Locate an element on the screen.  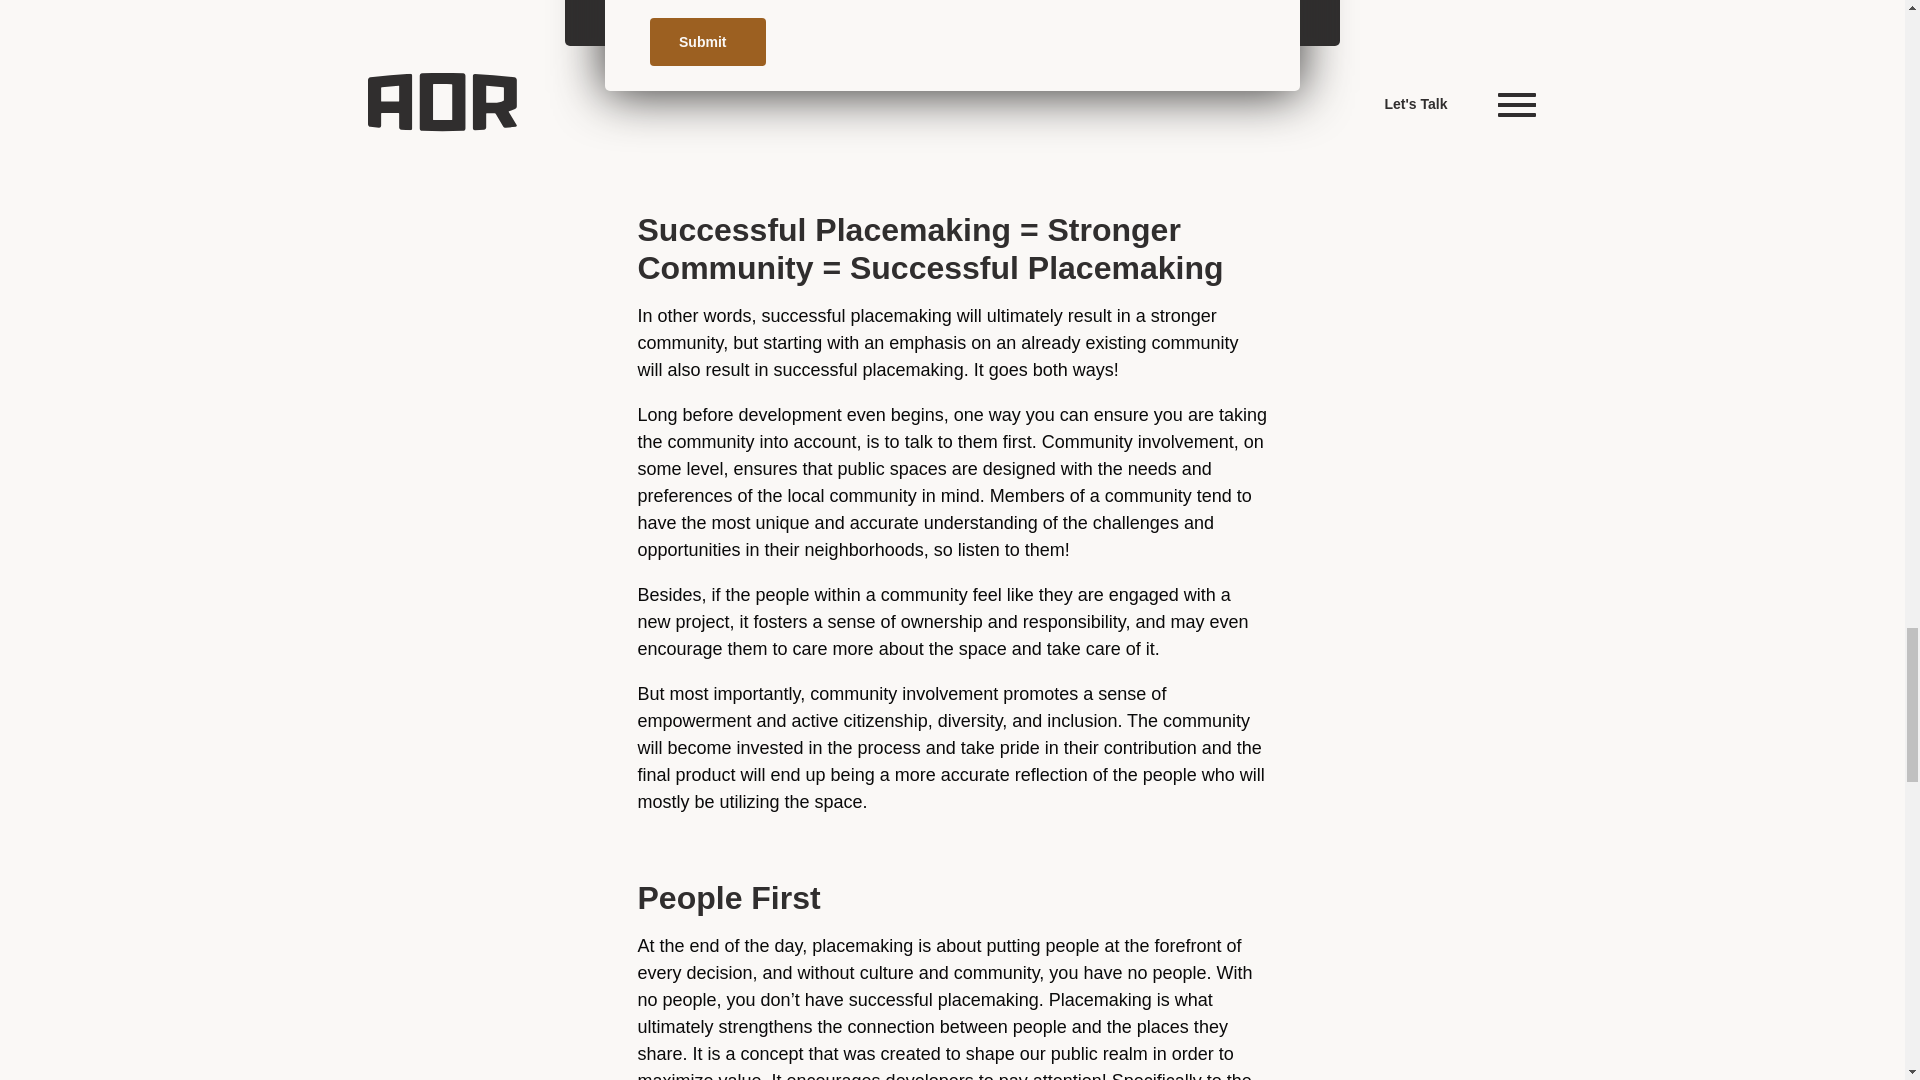
Submit is located at coordinates (708, 42).